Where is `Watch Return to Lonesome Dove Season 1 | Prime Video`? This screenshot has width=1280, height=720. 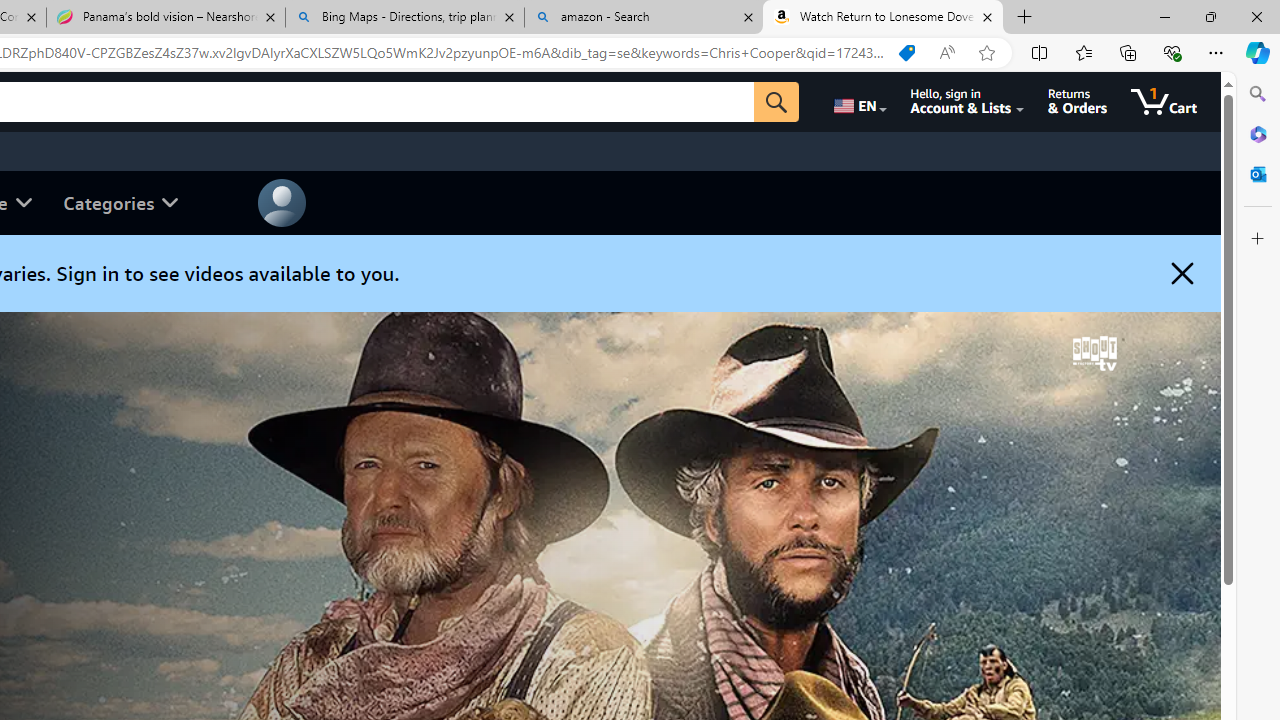 Watch Return to Lonesome Dove Season 1 | Prime Video is located at coordinates (883, 18).